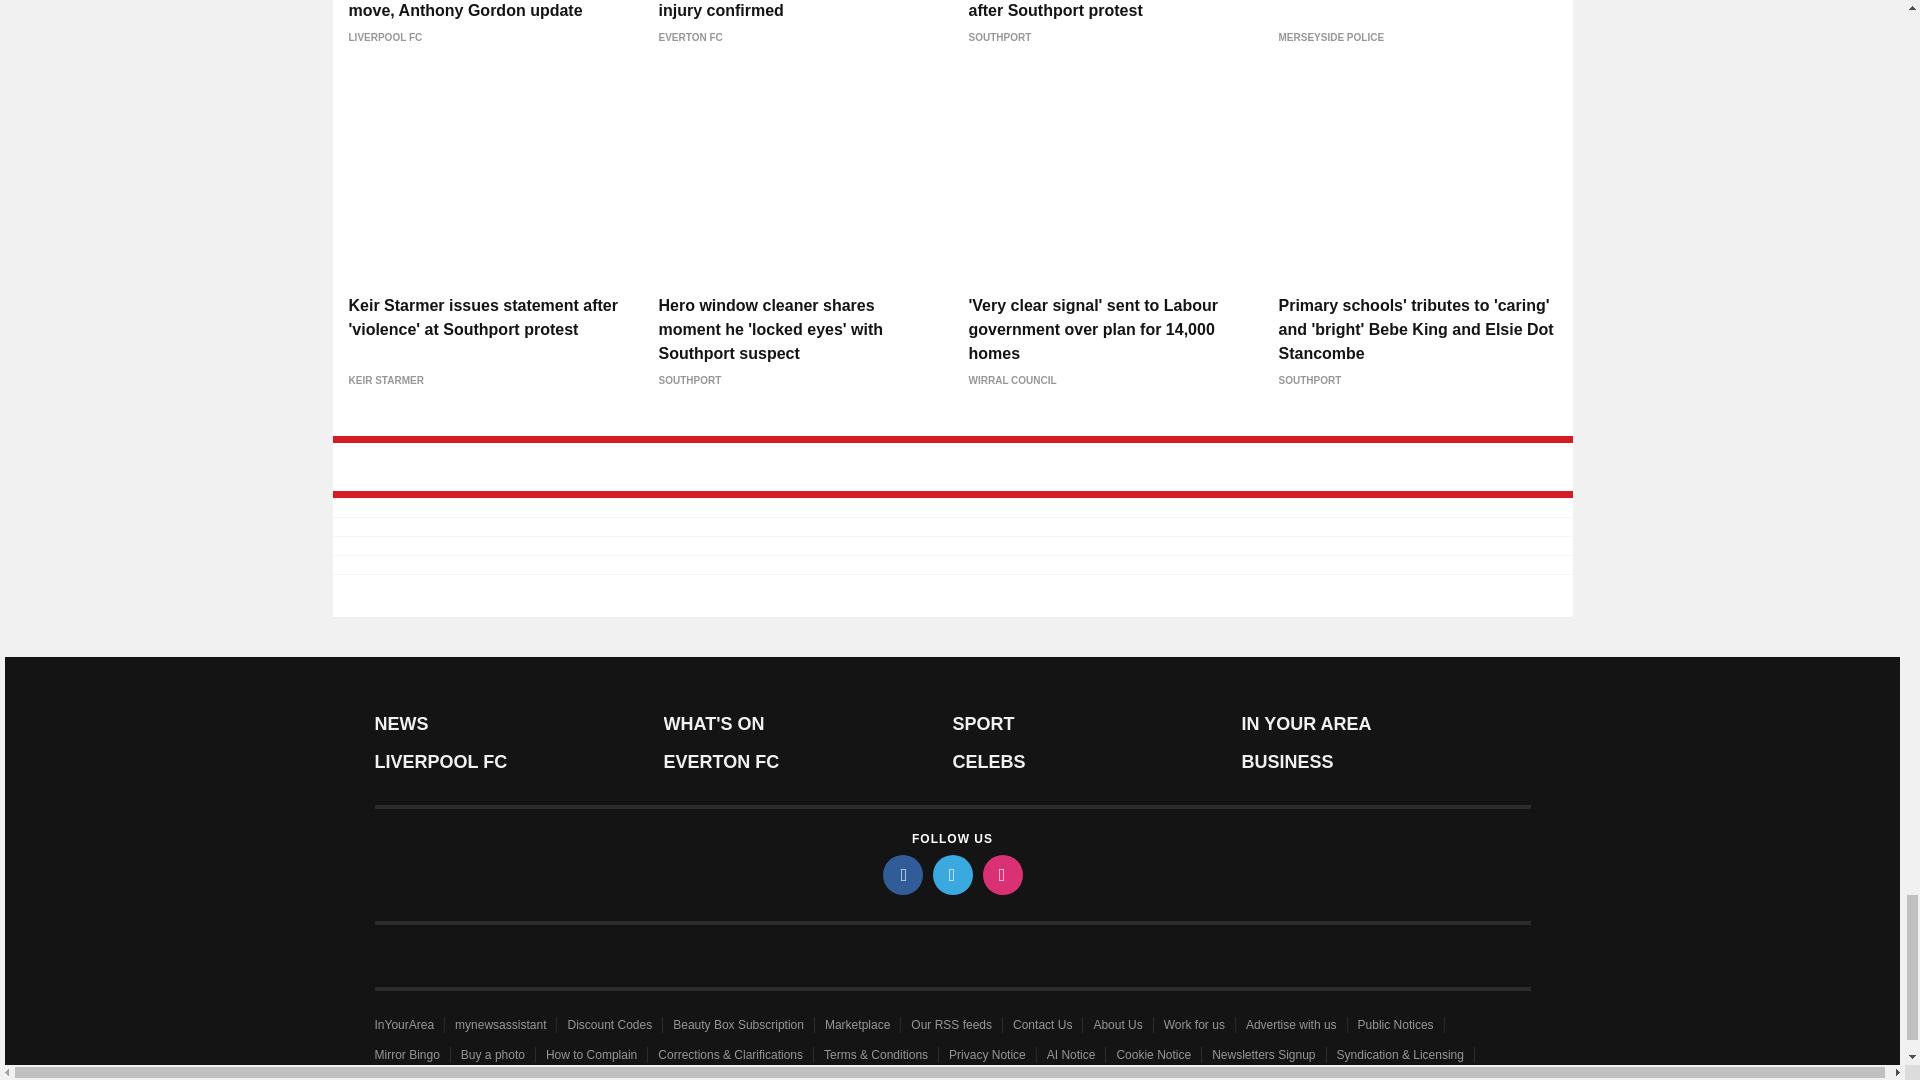 Image resolution: width=1920 pixels, height=1080 pixels. I want to click on facebook, so click(901, 875).